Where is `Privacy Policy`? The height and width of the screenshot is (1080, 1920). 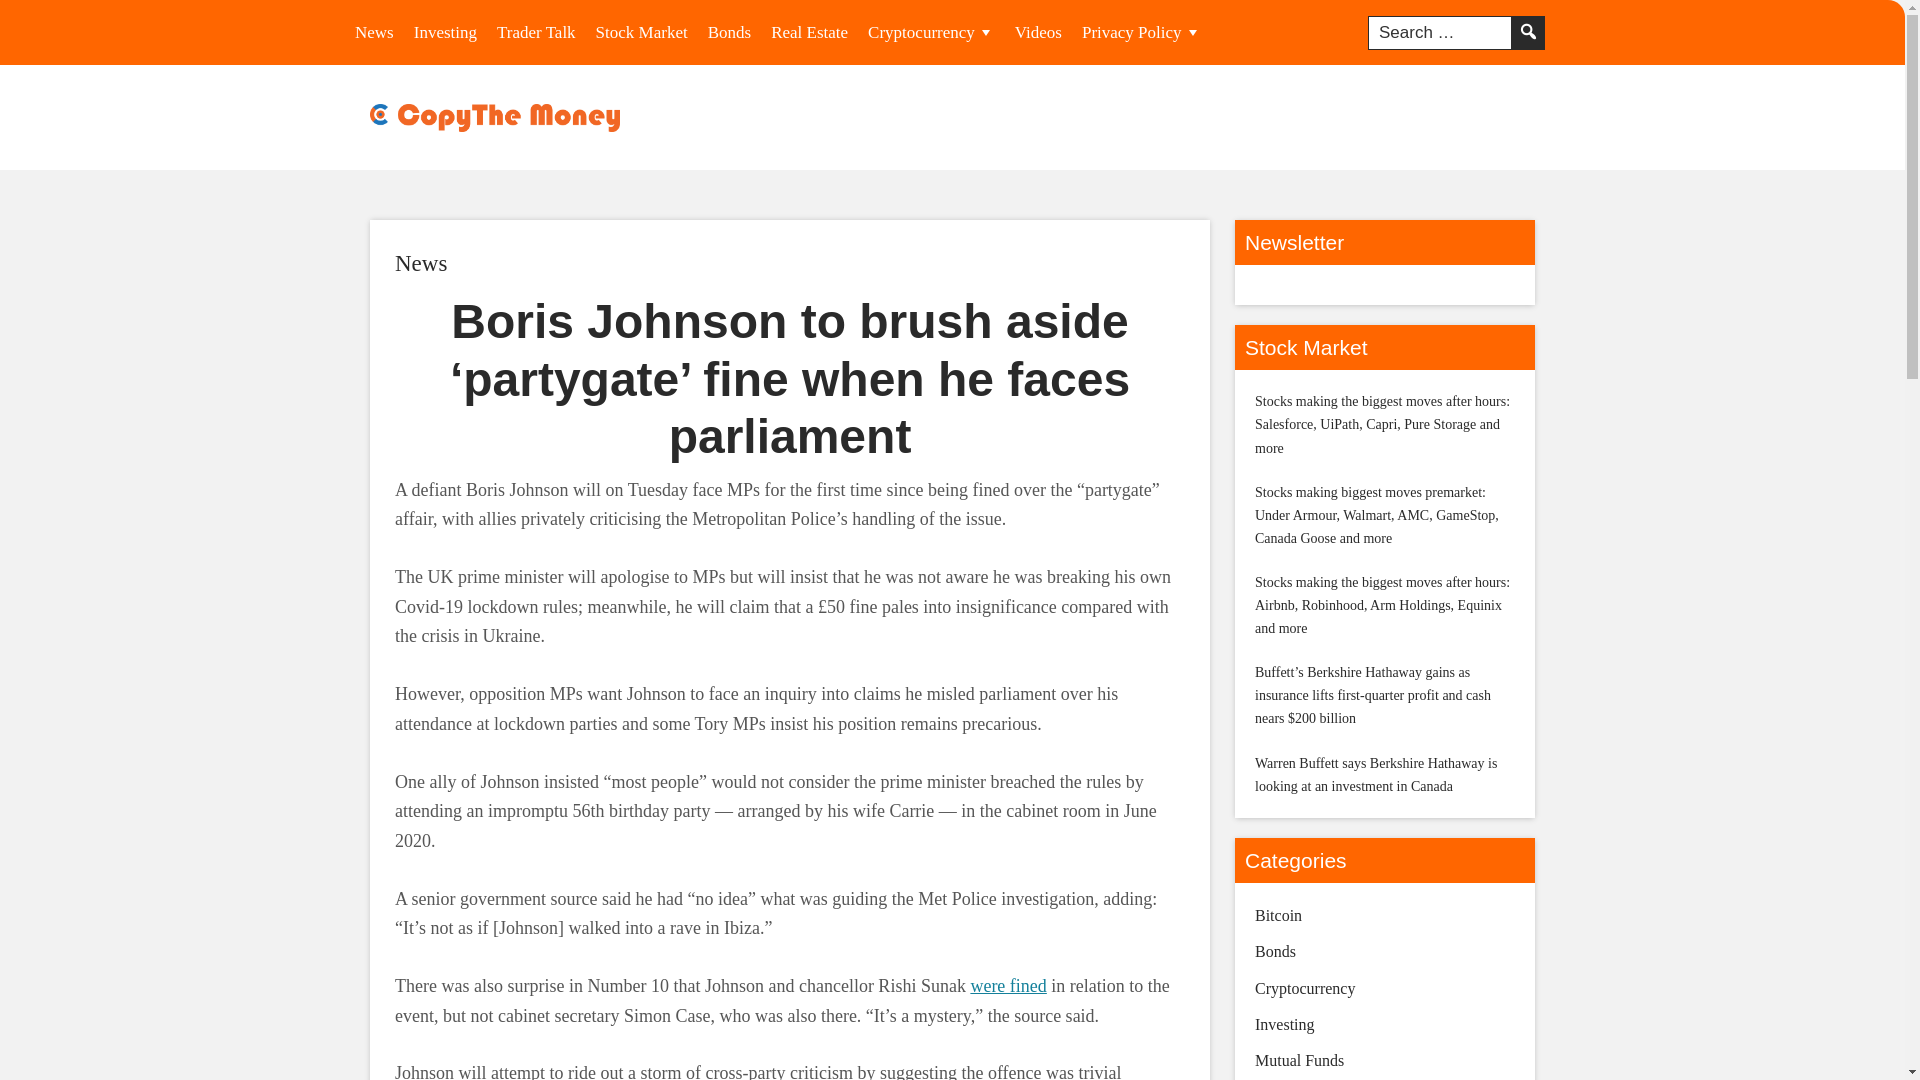 Privacy Policy is located at coordinates (1141, 32).